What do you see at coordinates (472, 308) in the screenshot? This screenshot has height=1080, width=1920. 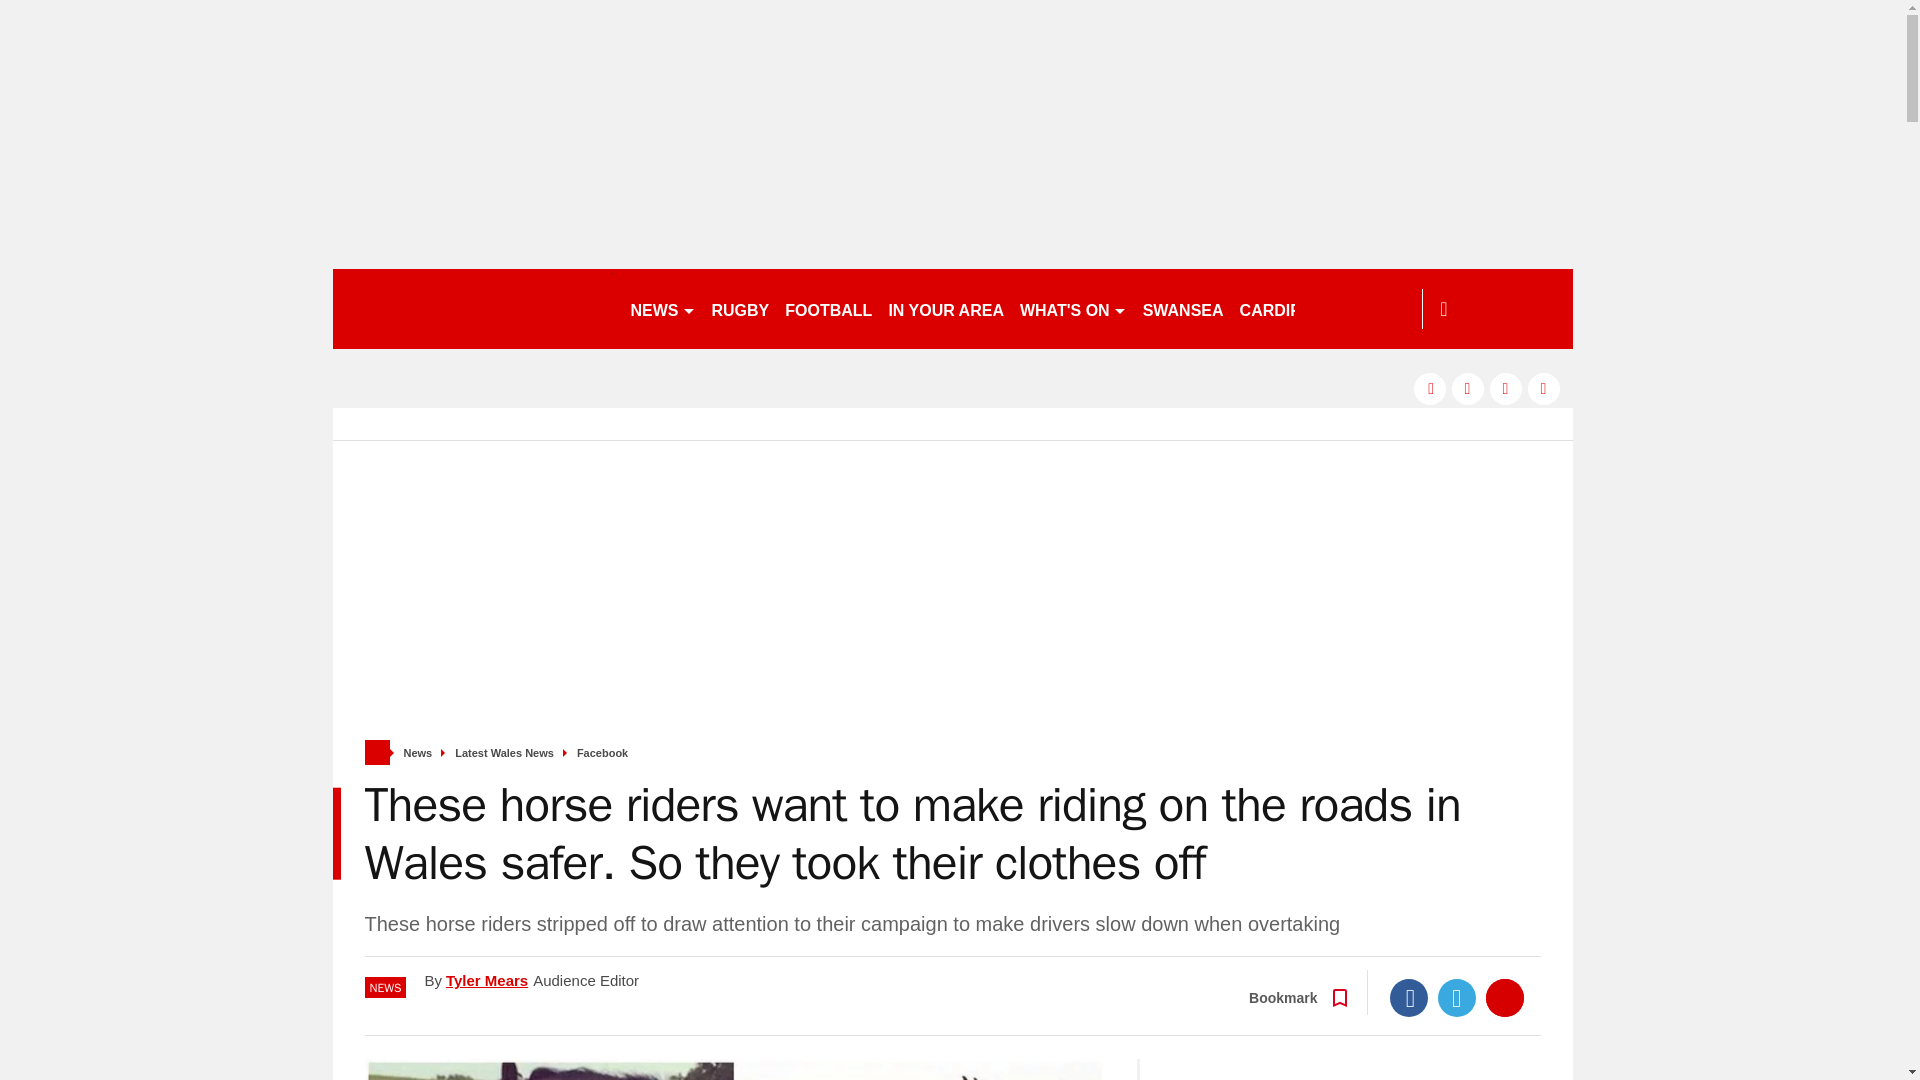 I see `walesonline` at bounding box center [472, 308].